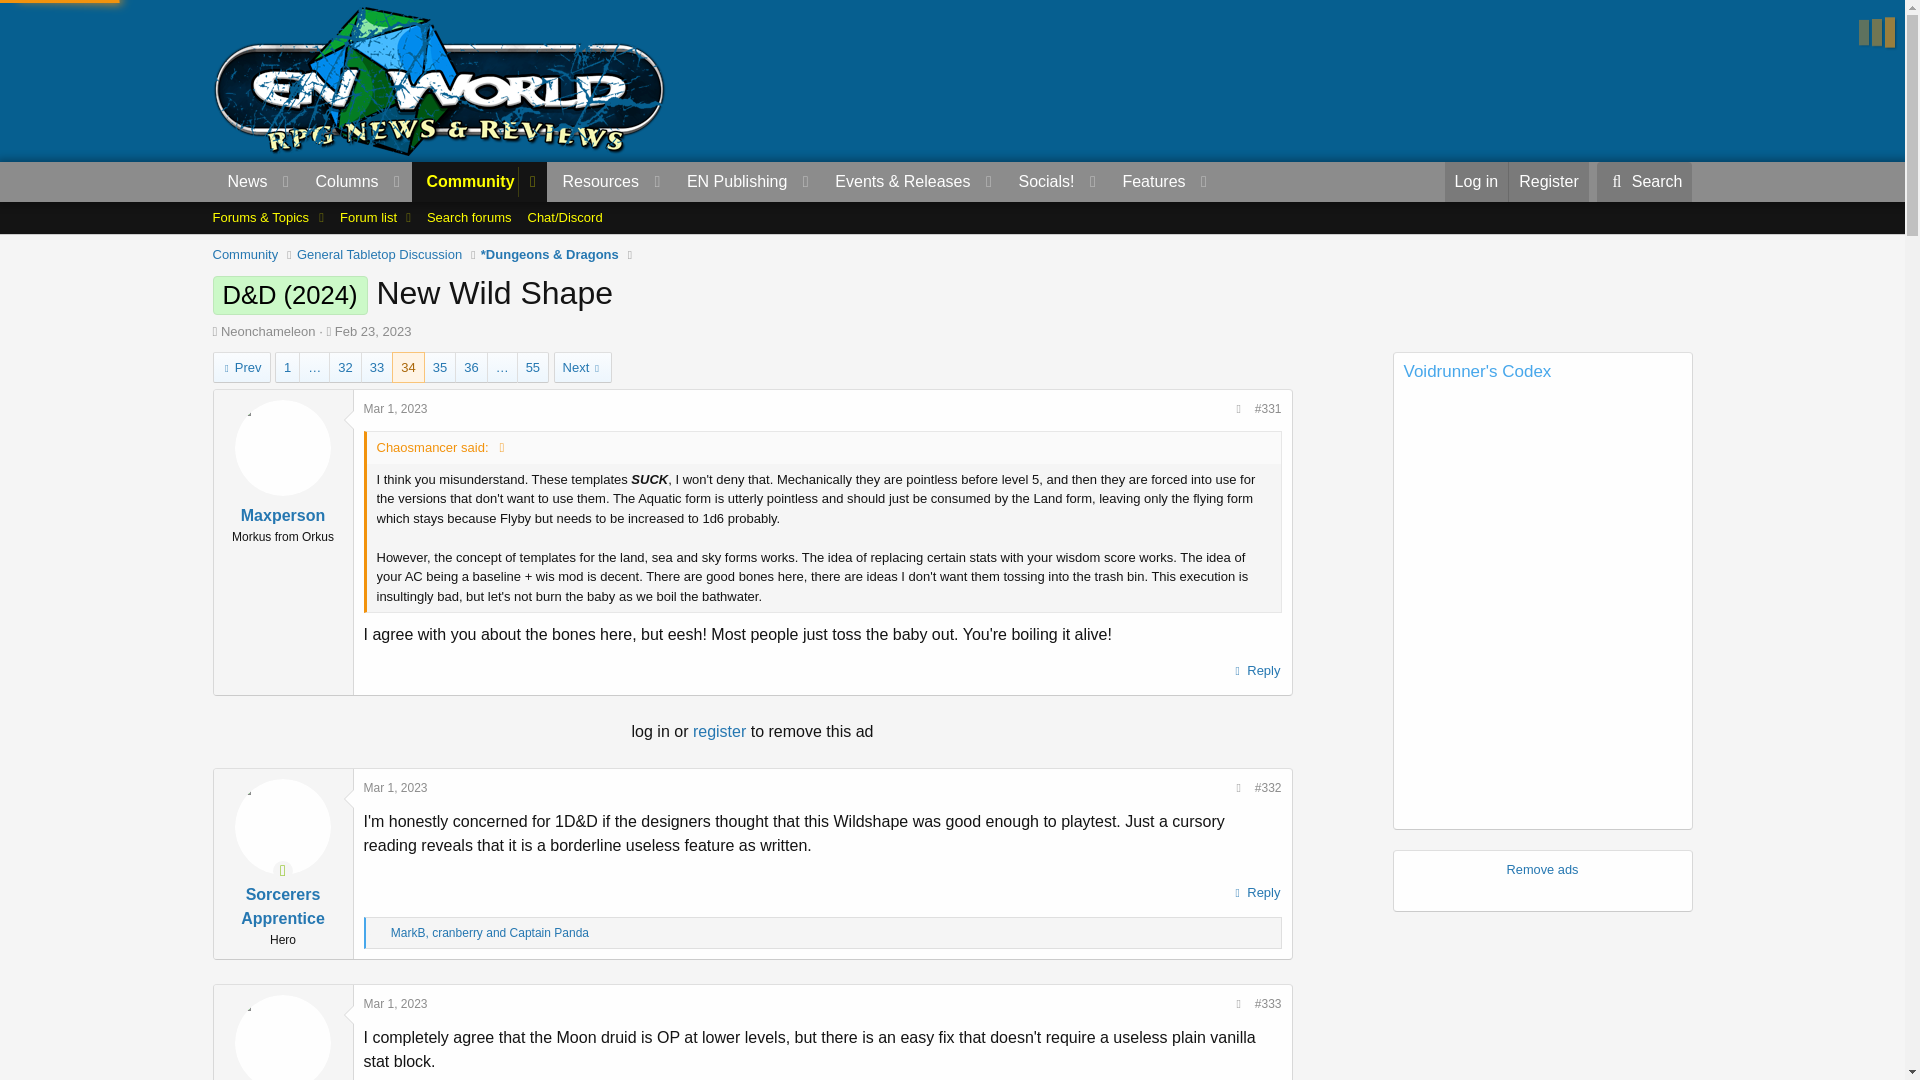  I want to click on Like, so click(380, 933).